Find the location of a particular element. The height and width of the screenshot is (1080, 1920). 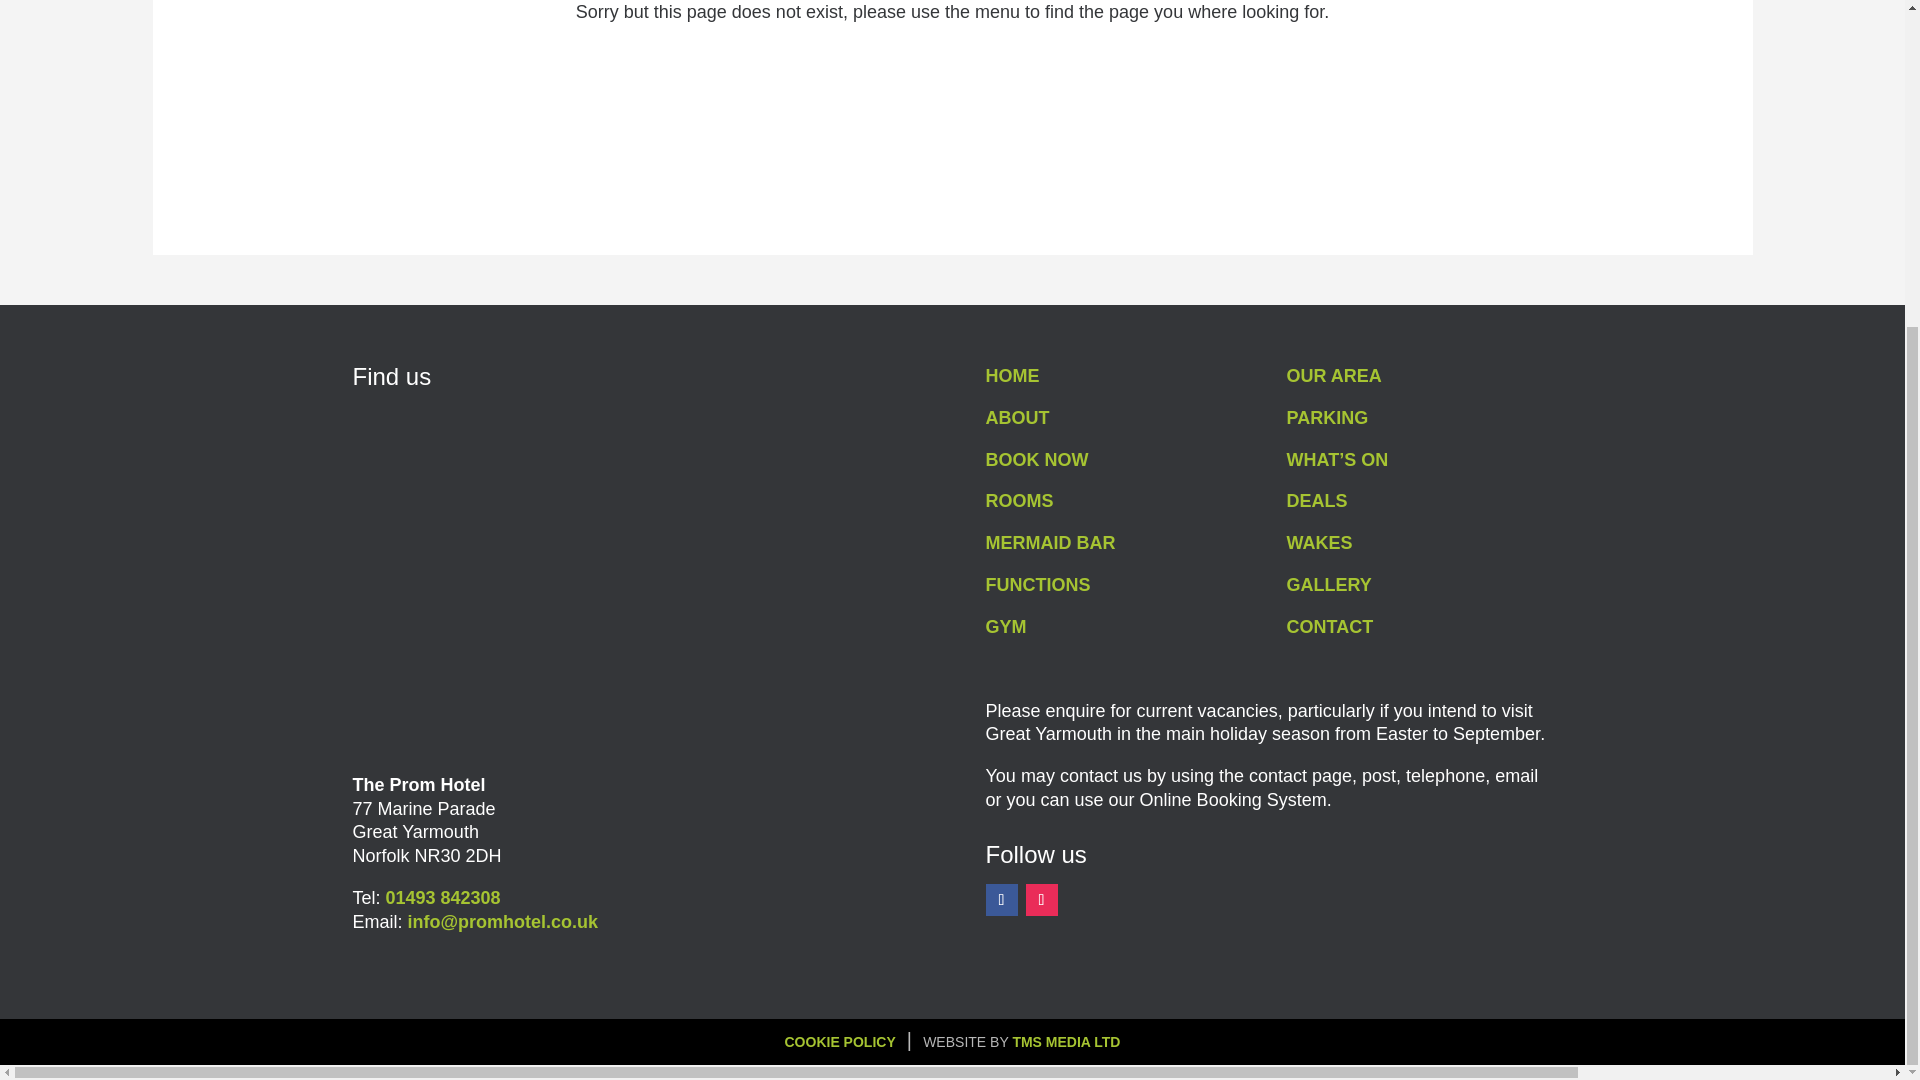

COOKIE POLICY is located at coordinates (838, 1041).